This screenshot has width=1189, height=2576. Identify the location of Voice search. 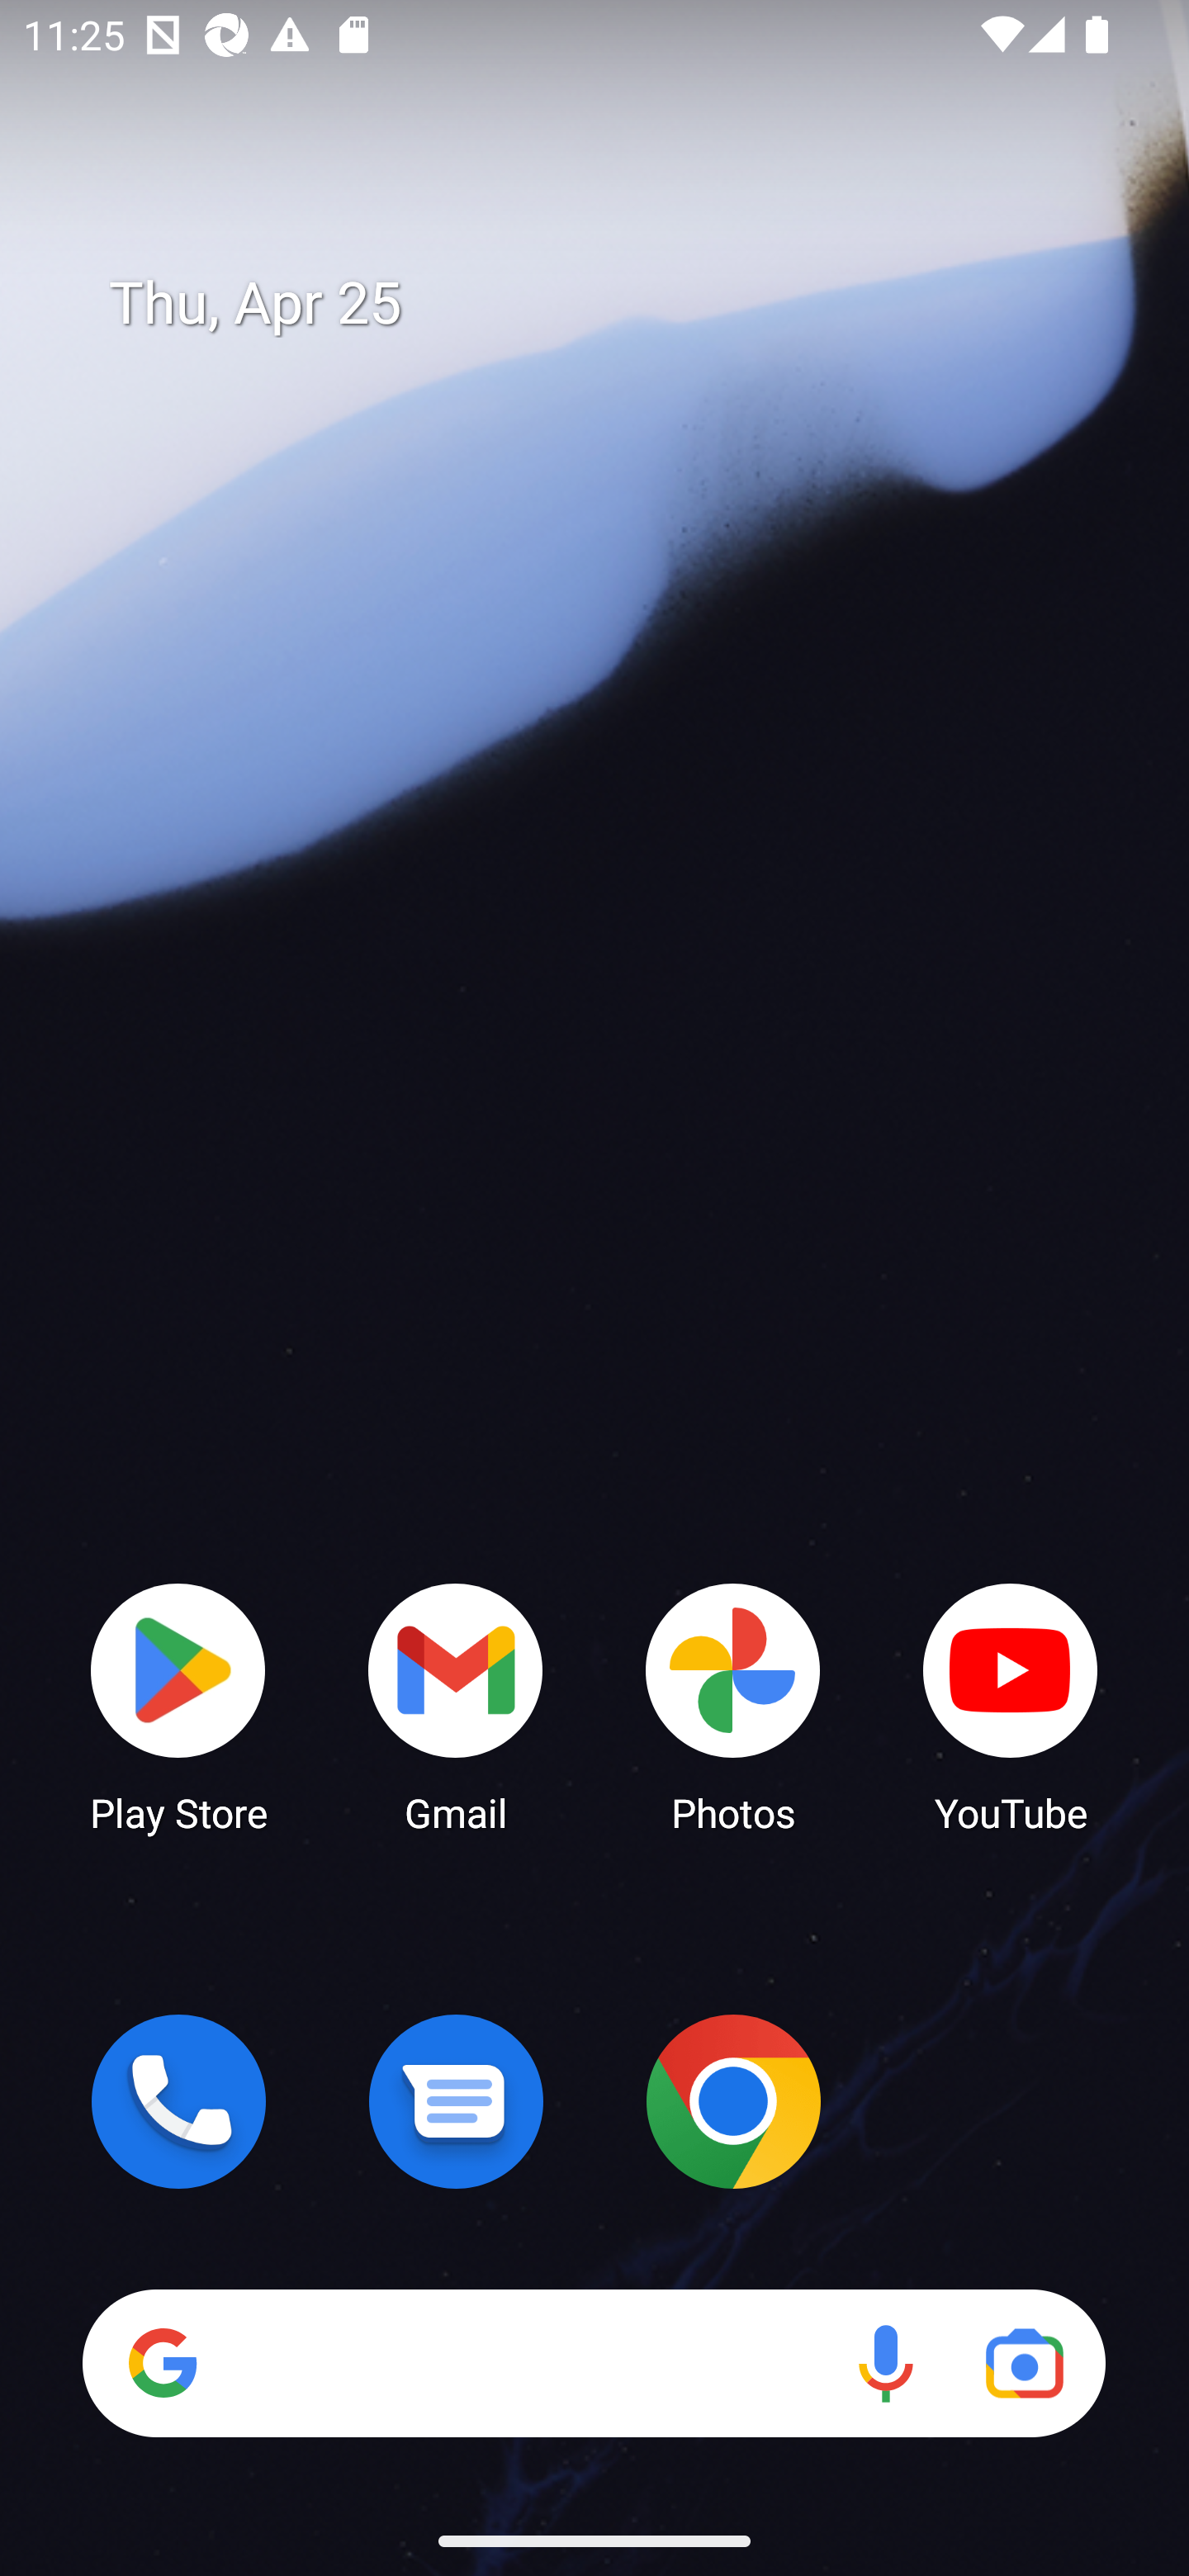
(885, 2363).